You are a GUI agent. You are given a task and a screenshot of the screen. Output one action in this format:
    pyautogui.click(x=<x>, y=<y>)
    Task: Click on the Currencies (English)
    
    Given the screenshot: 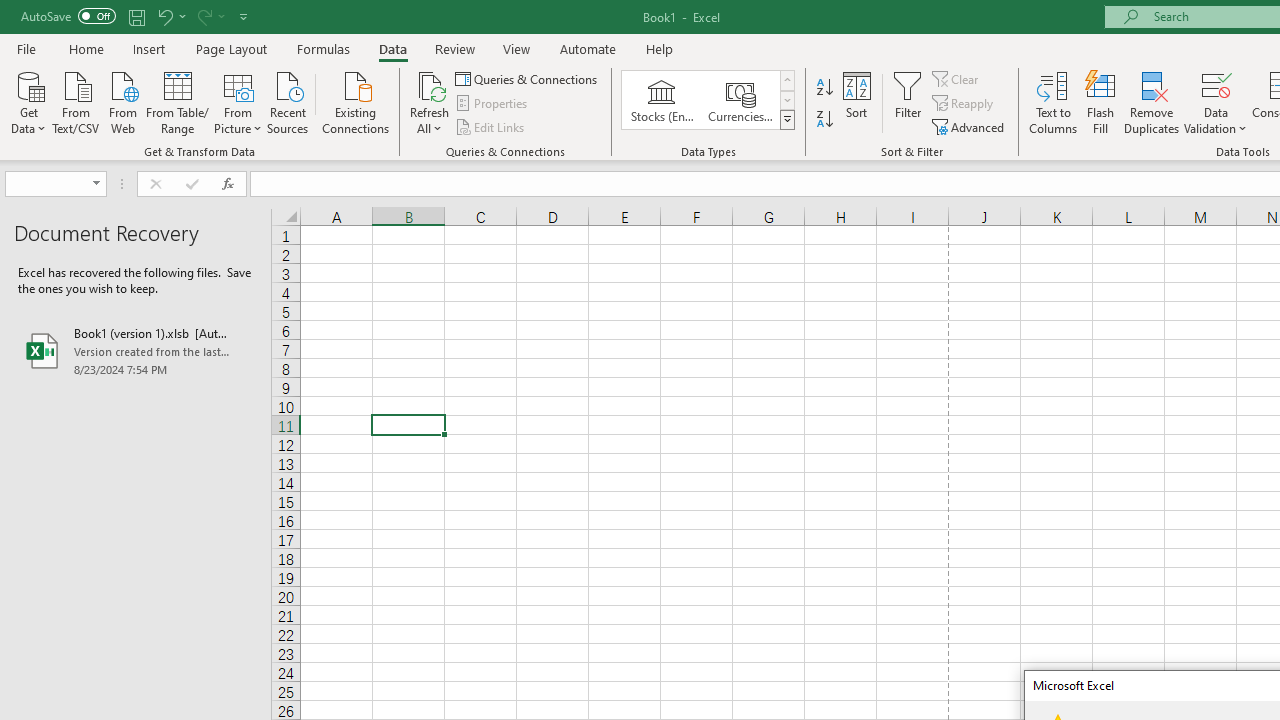 What is the action you would take?
    pyautogui.click(x=740, y=100)
    